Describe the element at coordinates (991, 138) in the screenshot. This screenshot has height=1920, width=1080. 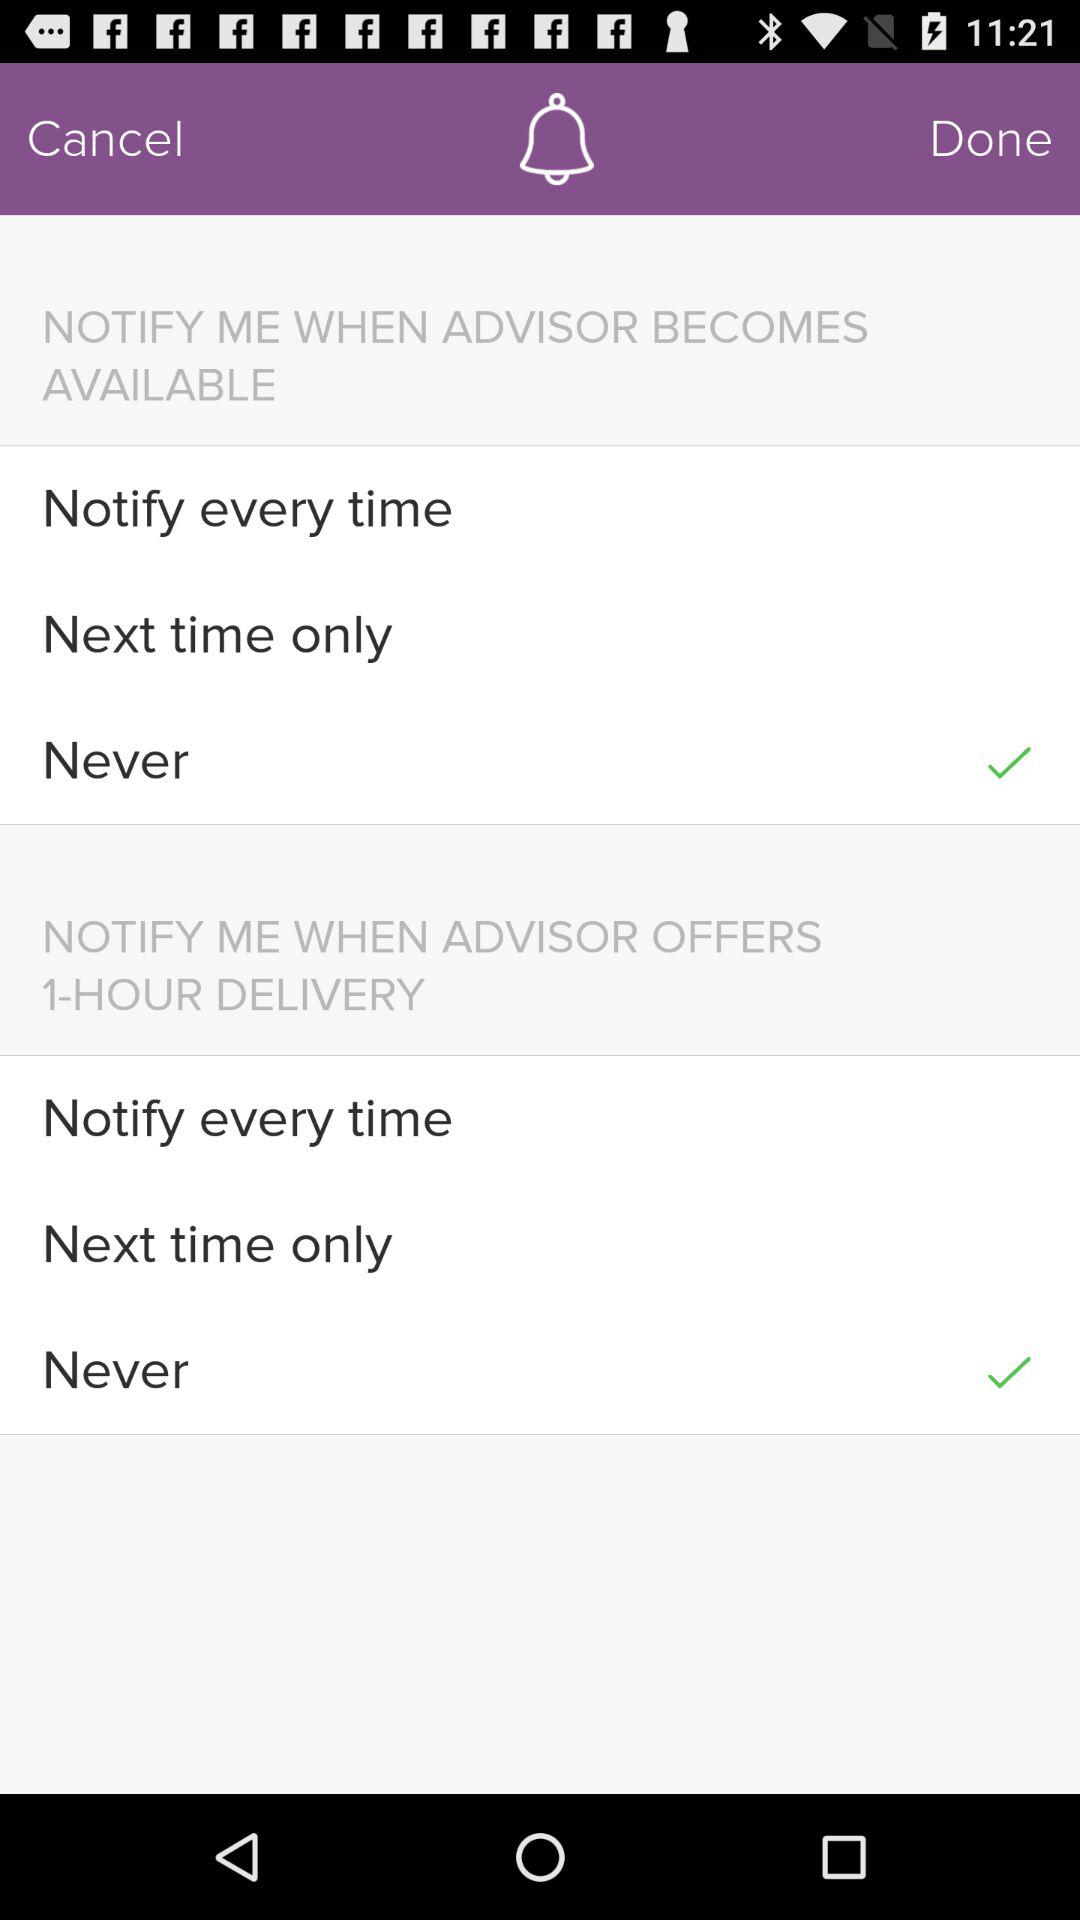
I see `open the item above notify me when icon` at that location.